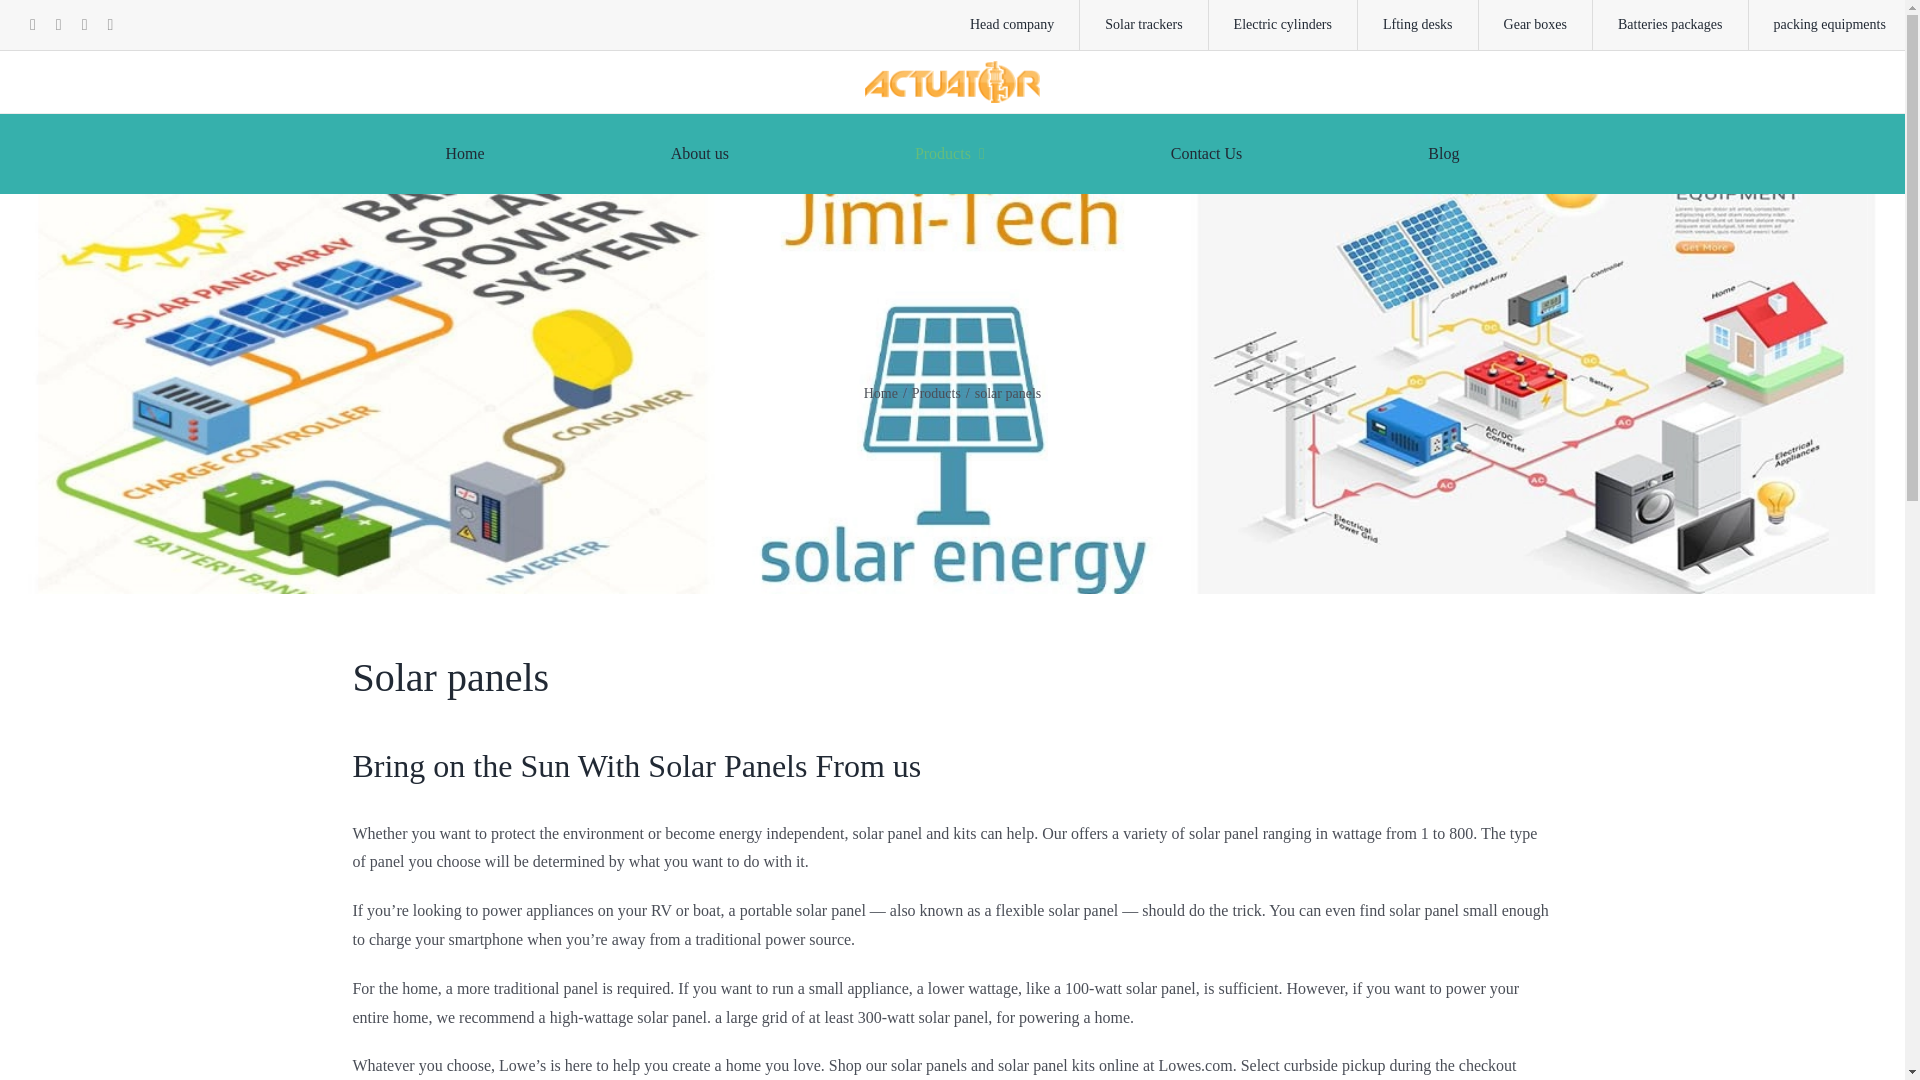 This screenshot has height=1080, width=1920. What do you see at coordinates (1012, 24) in the screenshot?
I see `Head company` at bounding box center [1012, 24].